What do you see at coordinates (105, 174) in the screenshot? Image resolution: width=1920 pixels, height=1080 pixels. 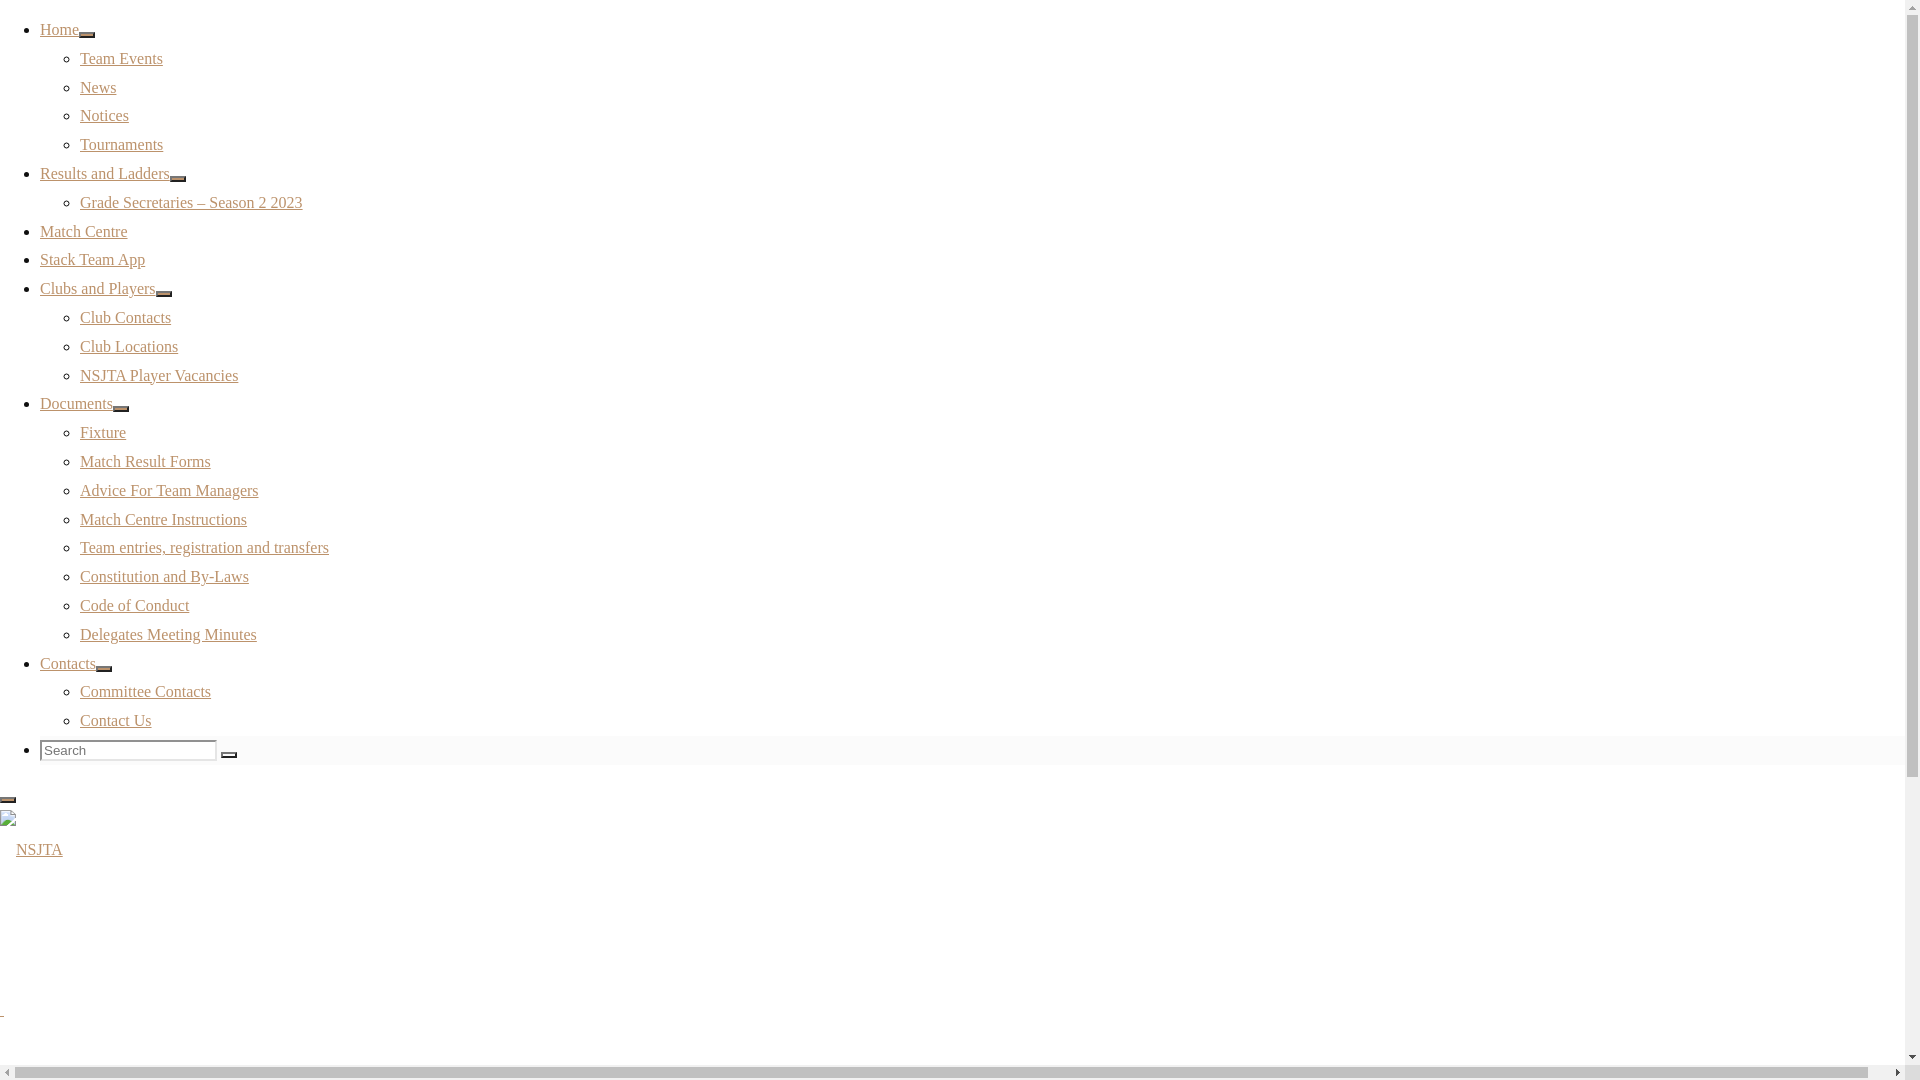 I see `Results and Ladders` at bounding box center [105, 174].